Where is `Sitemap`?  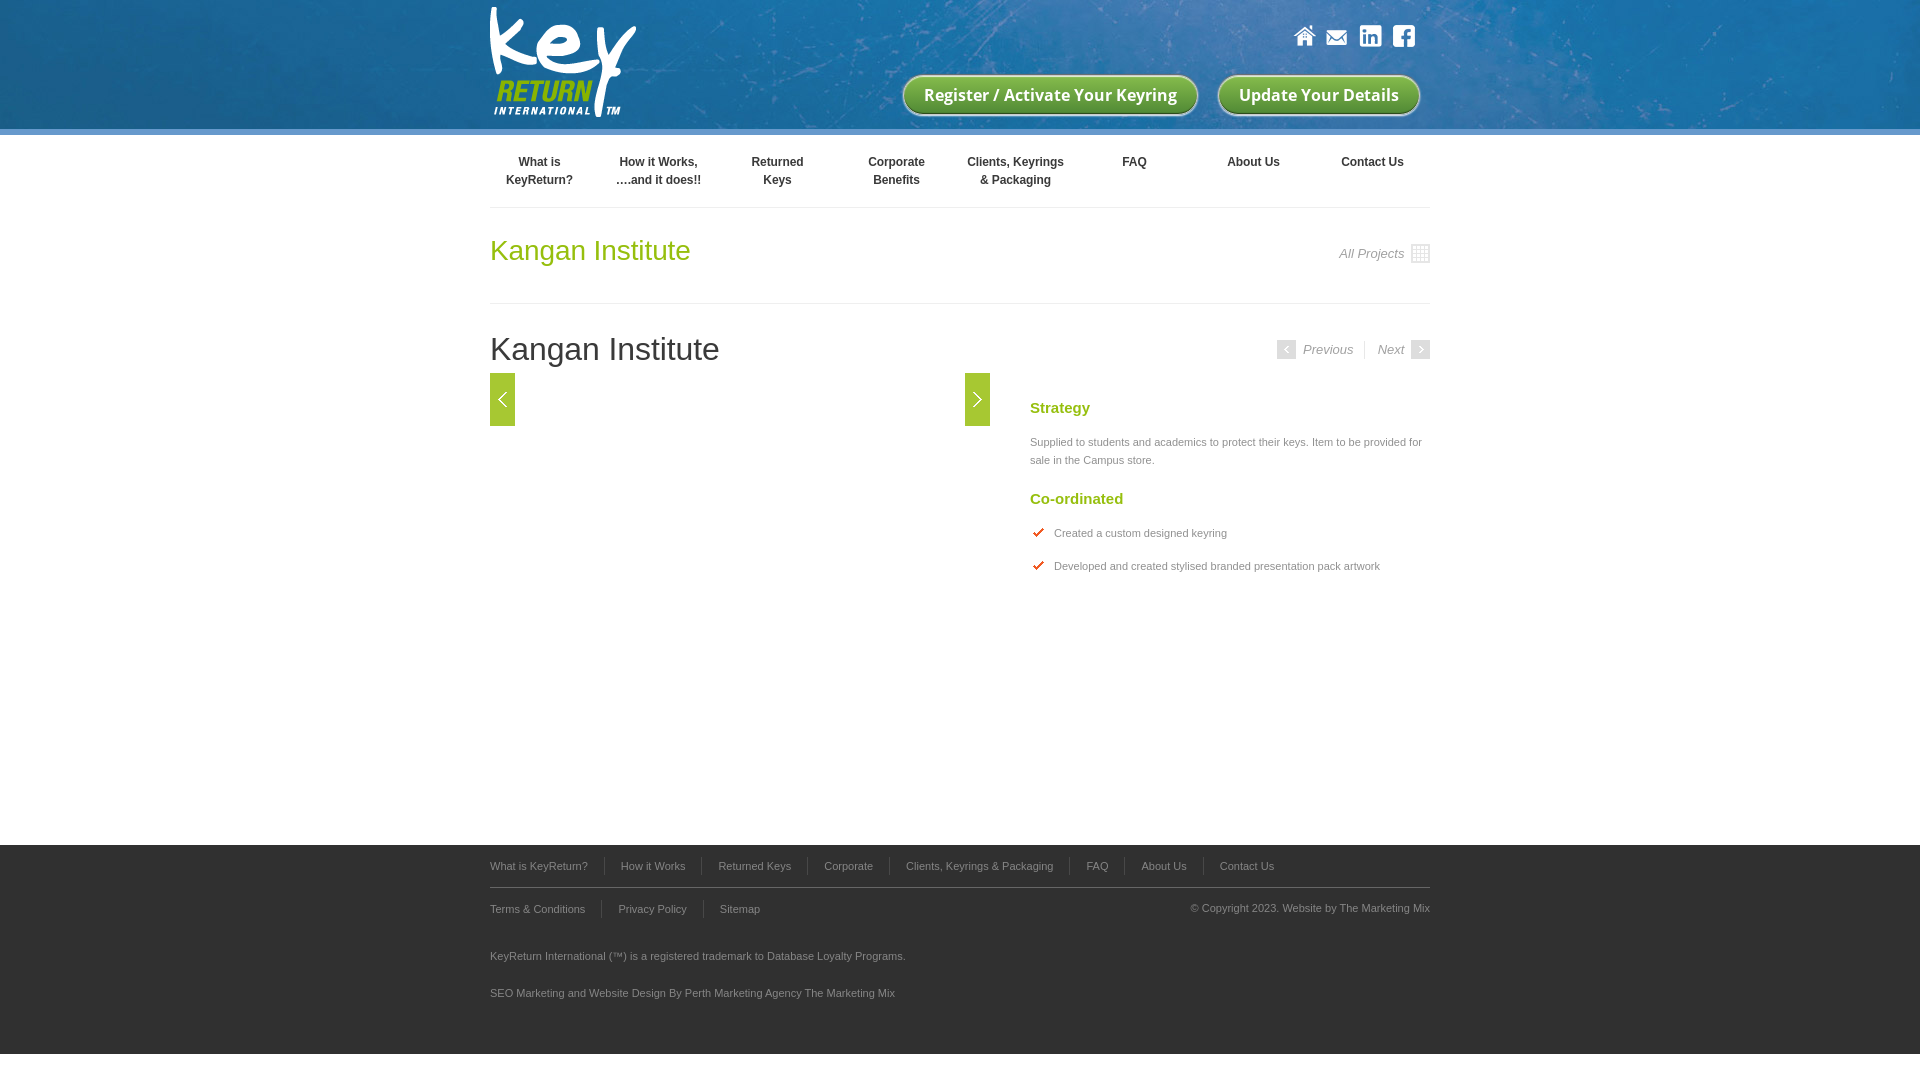
Sitemap is located at coordinates (732, 909).